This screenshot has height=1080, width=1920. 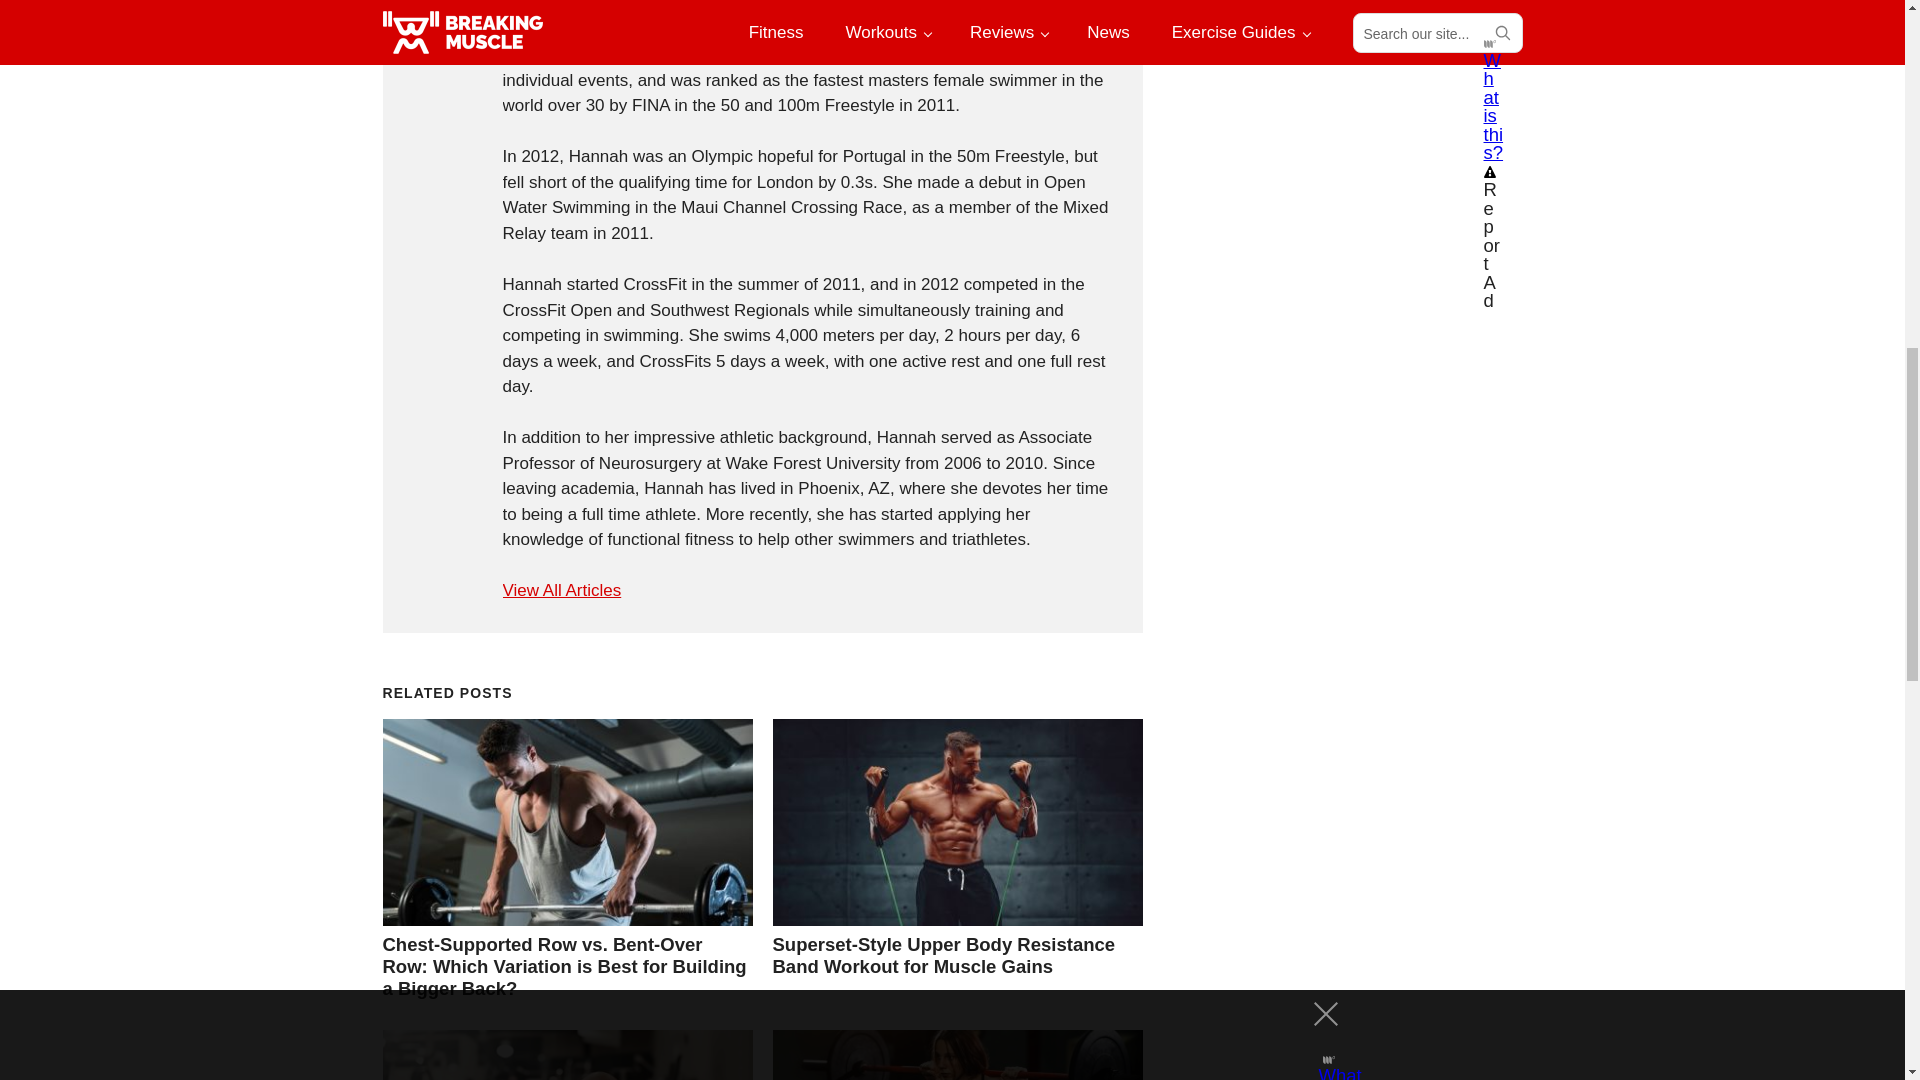 I want to click on 3rd party ad content, so click(x=1353, y=16).